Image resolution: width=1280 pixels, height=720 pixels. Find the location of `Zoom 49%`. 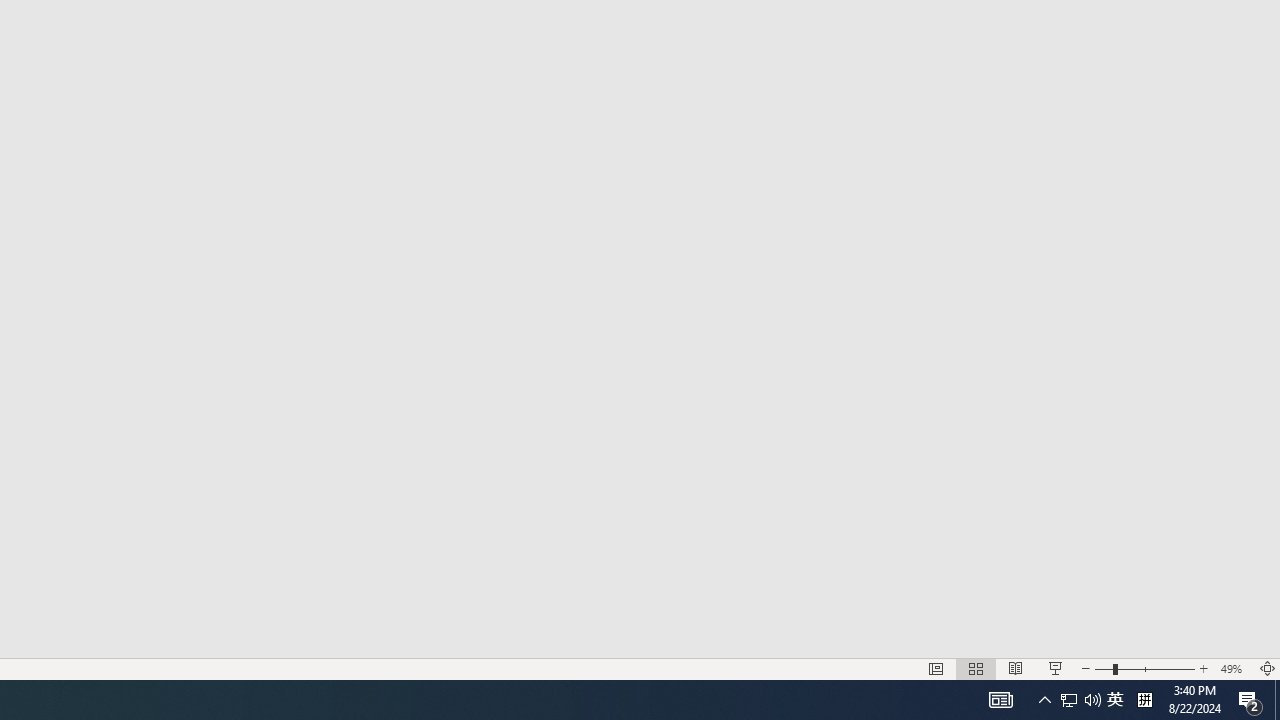

Zoom 49% is located at coordinates (1234, 668).